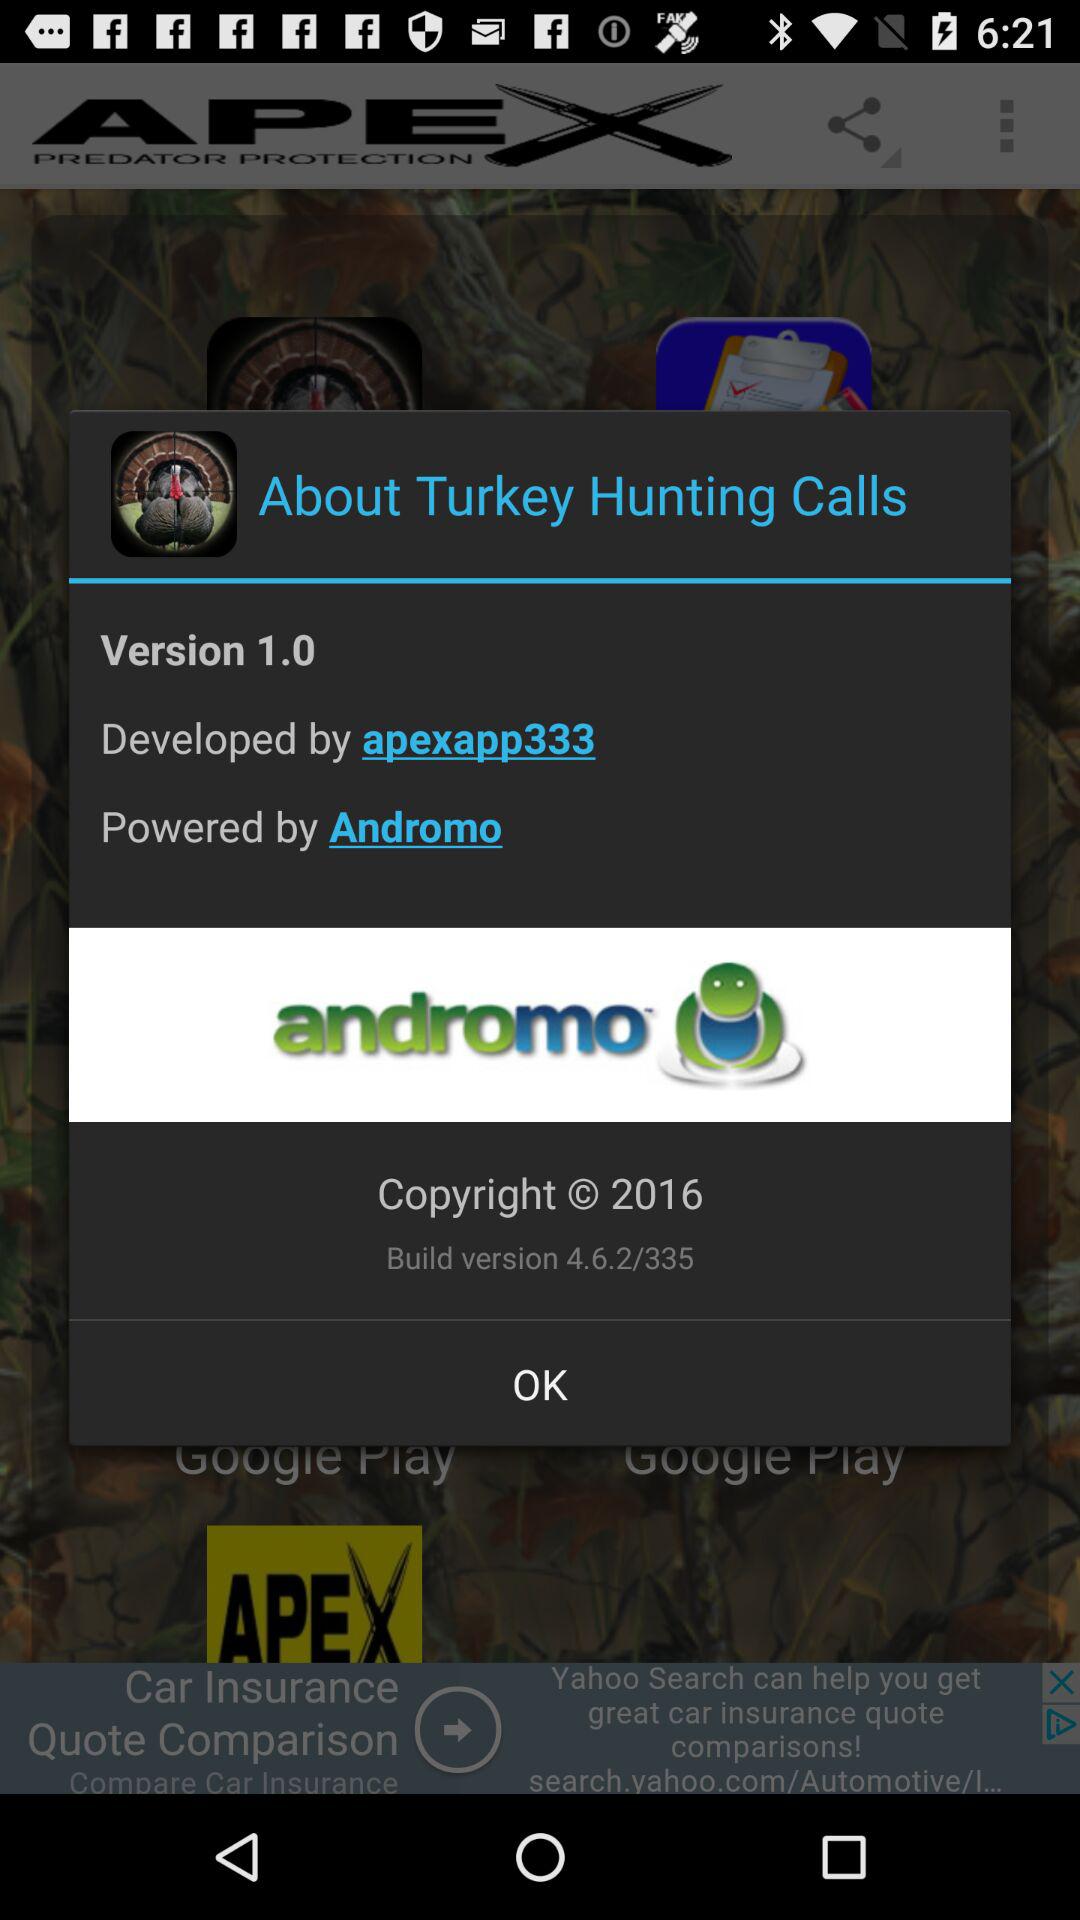 This screenshot has height=1920, width=1080. What do you see at coordinates (540, 1383) in the screenshot?
I see `choose the button at the bottom` at bounding box center [540, 1383].